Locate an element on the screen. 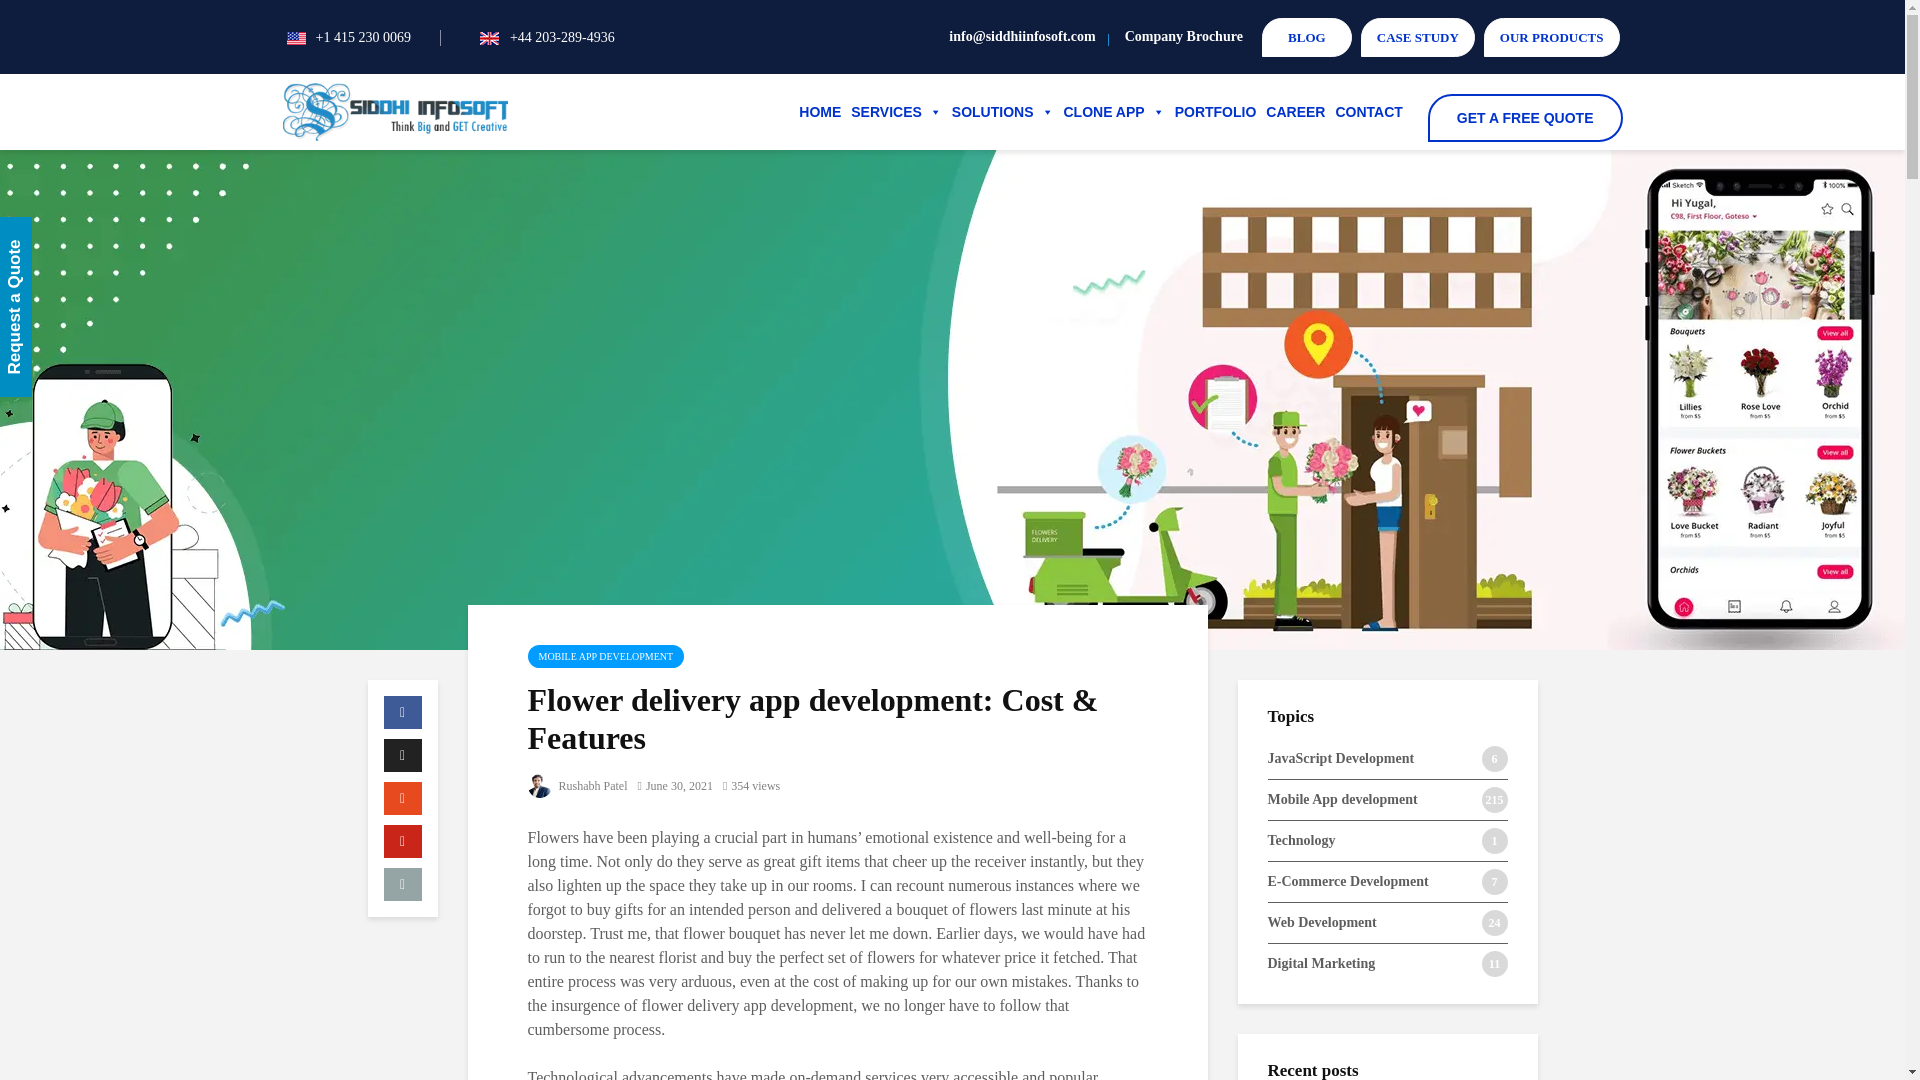 This screenshot has width=1920, height=1080. SERVICES is located at coordinates (896, 111).